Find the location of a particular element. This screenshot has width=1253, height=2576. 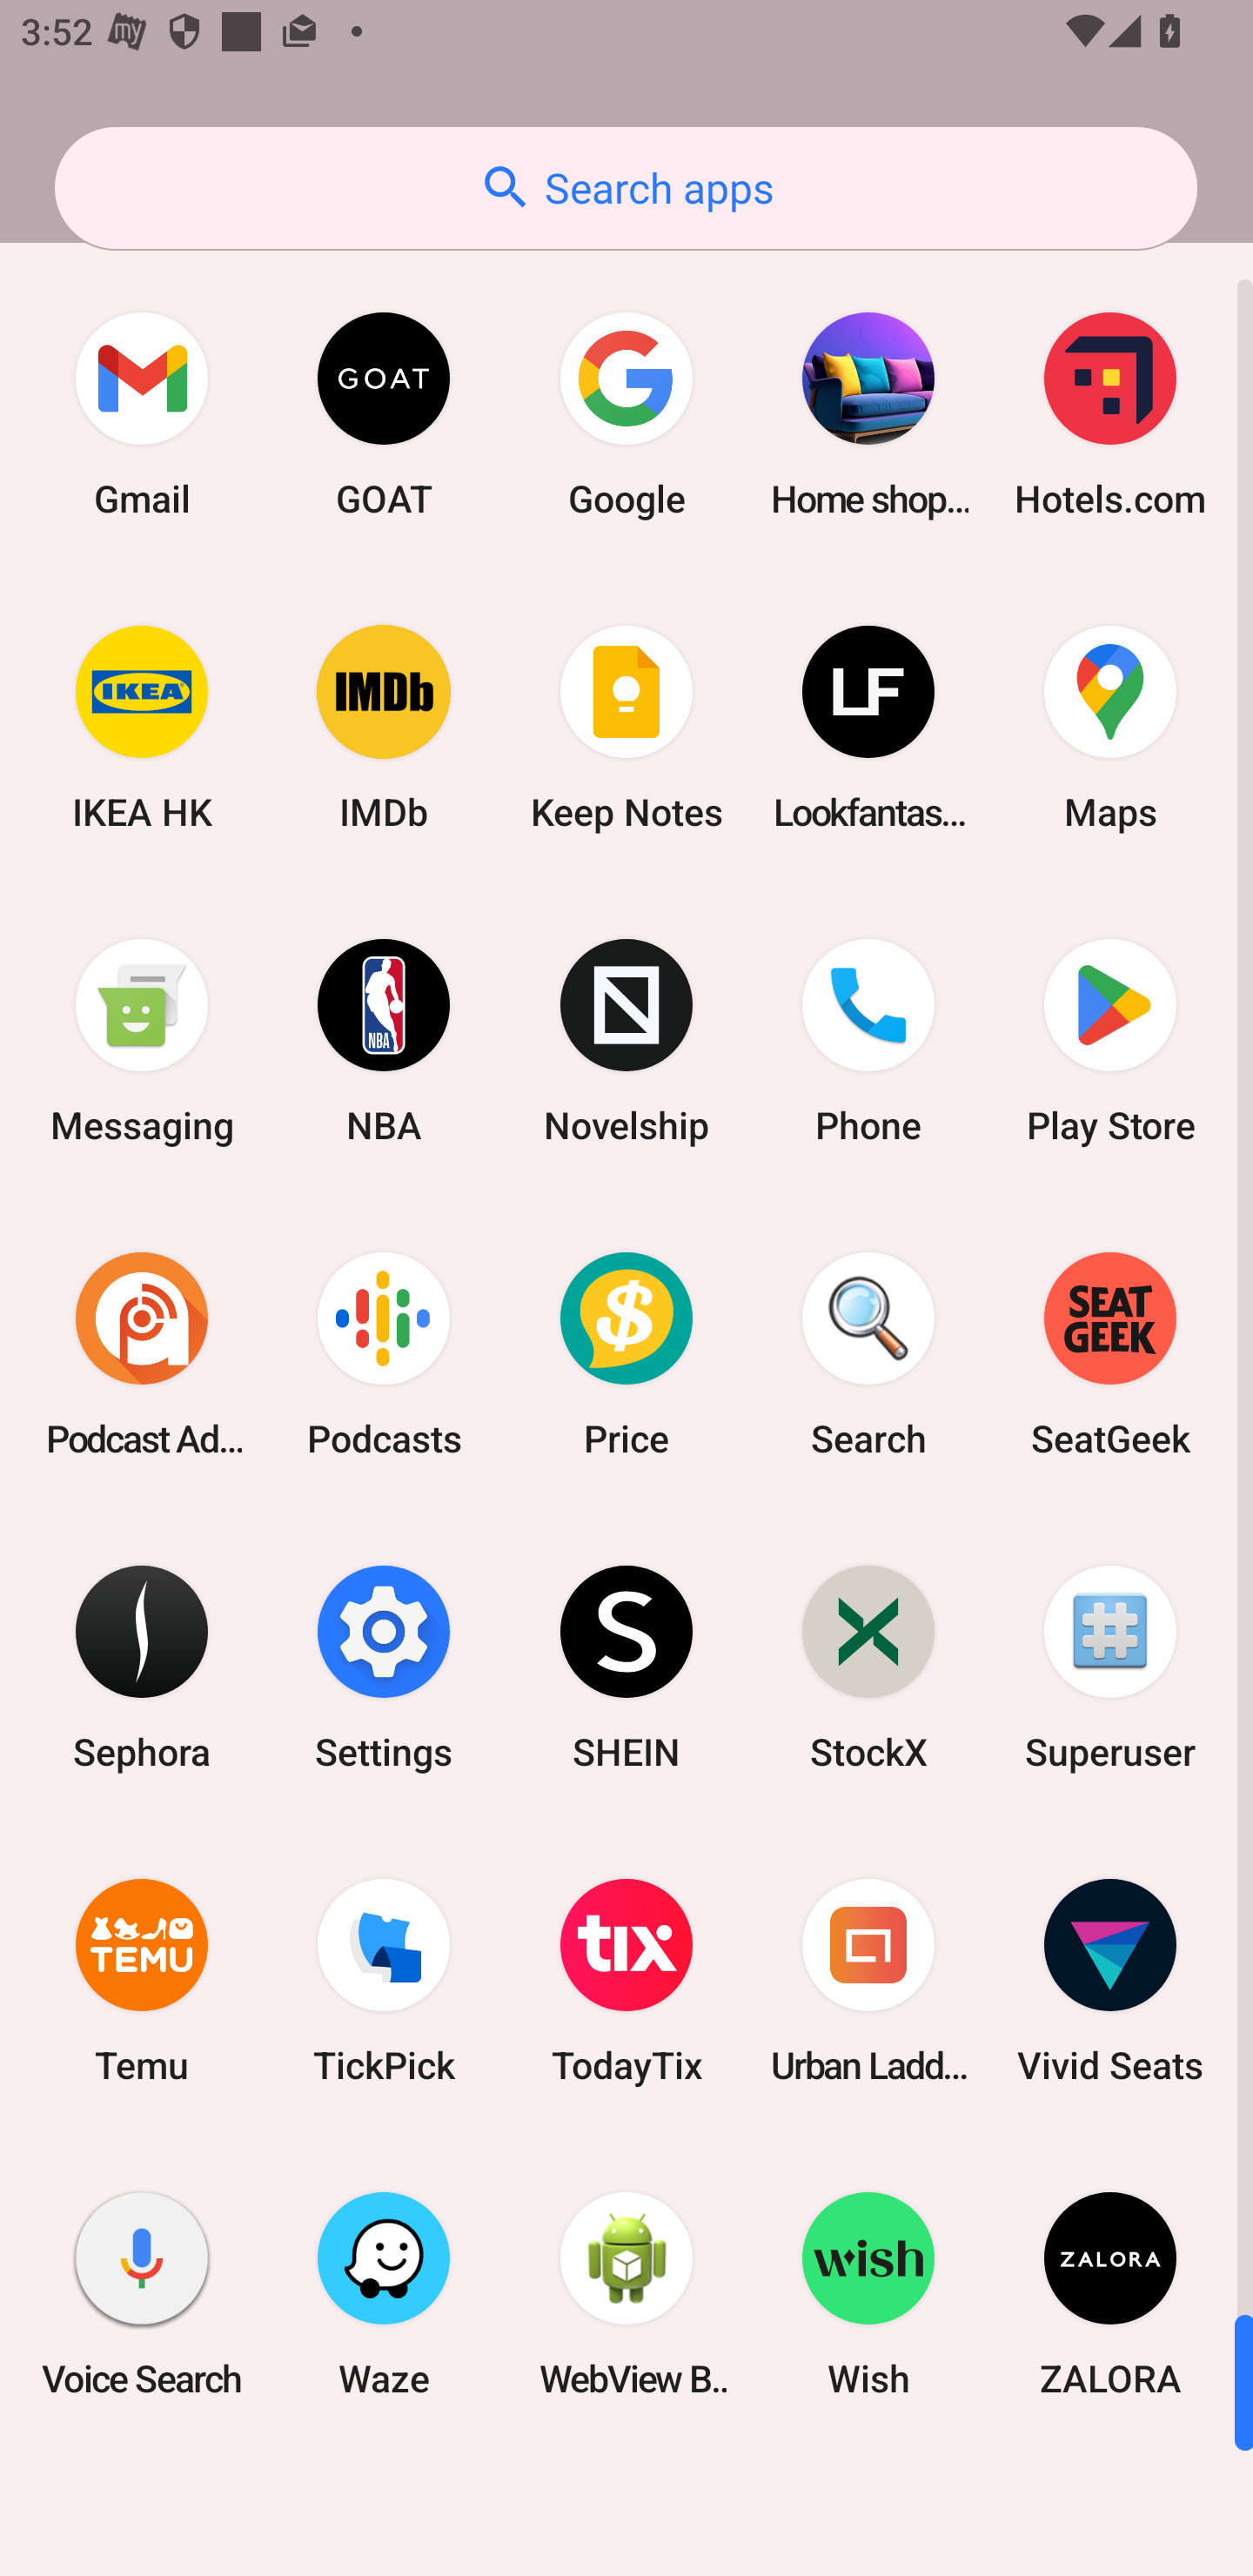

WebView Browser Tester is located at coordinates (626, 2293).